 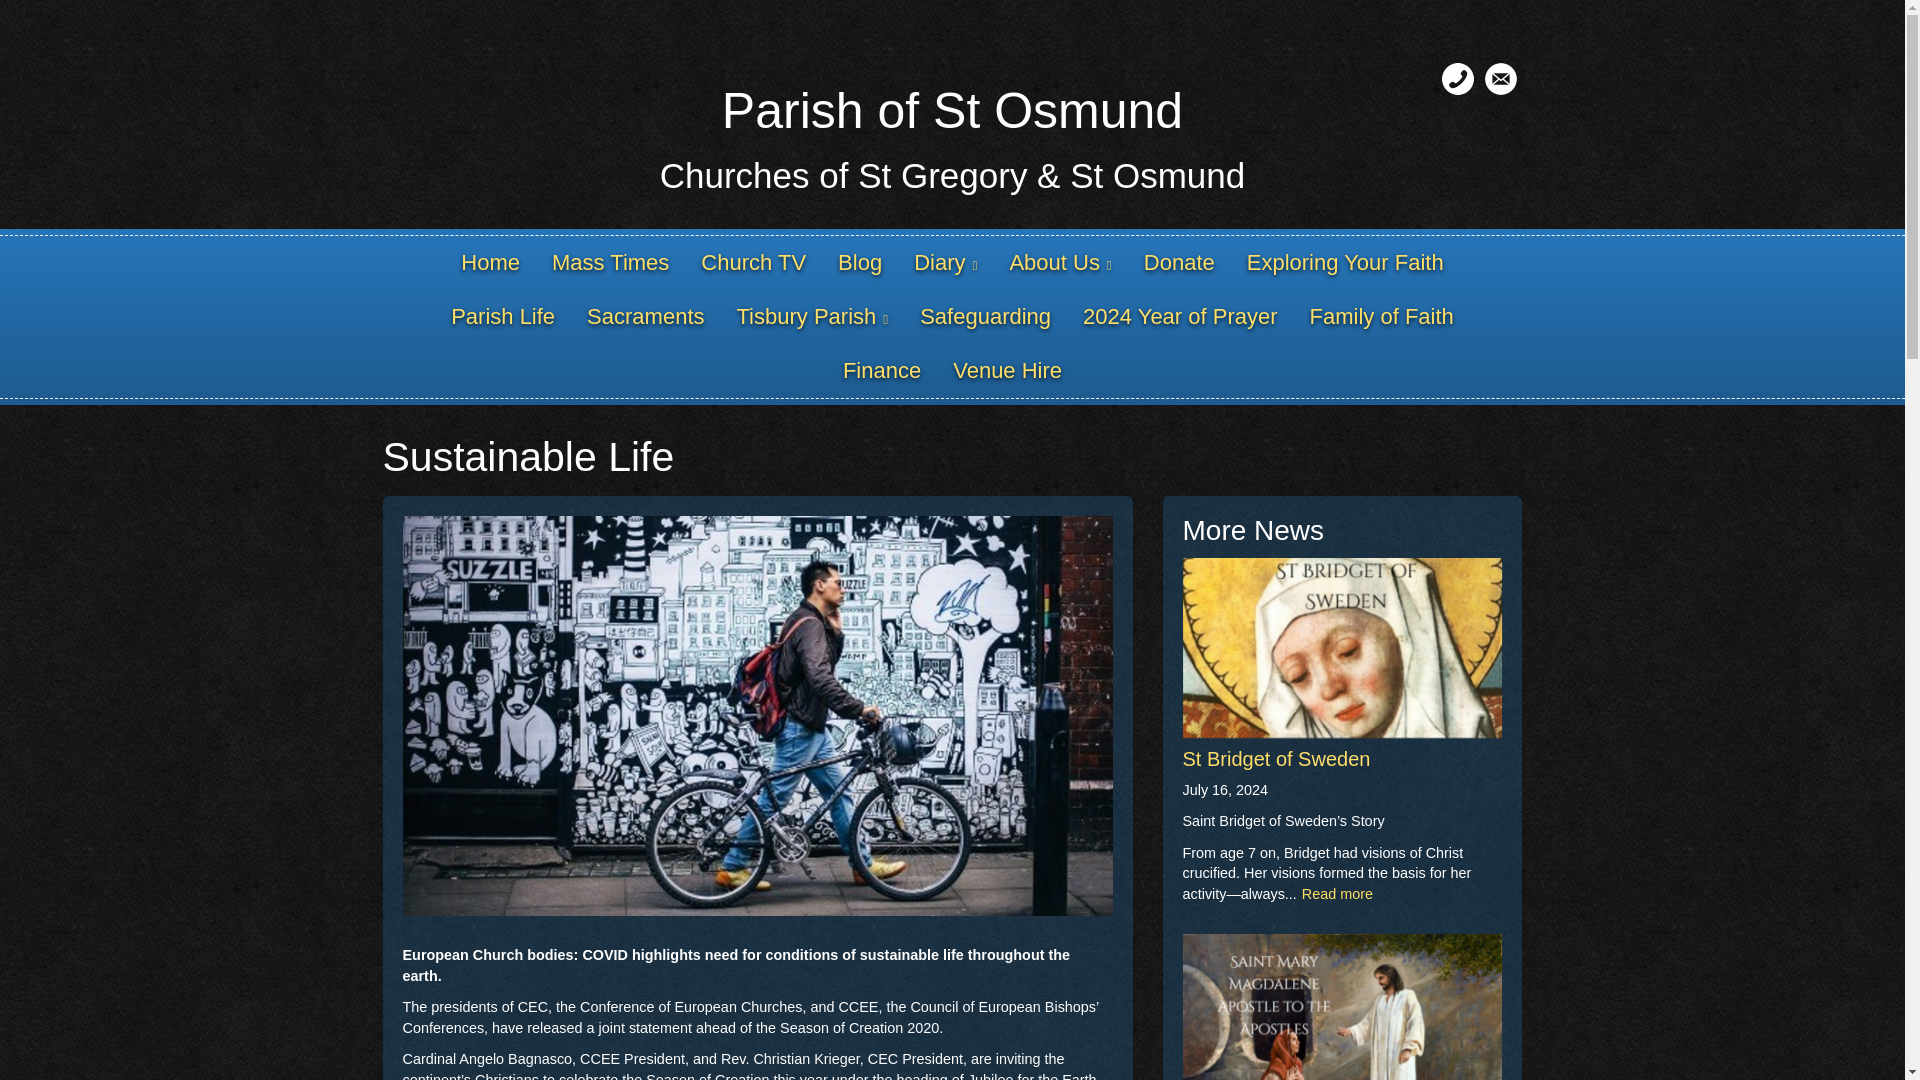 What do you see at coordinates (1458, 78) in the screenshot?
I see `Contact` at bounding box center [1458, 78].